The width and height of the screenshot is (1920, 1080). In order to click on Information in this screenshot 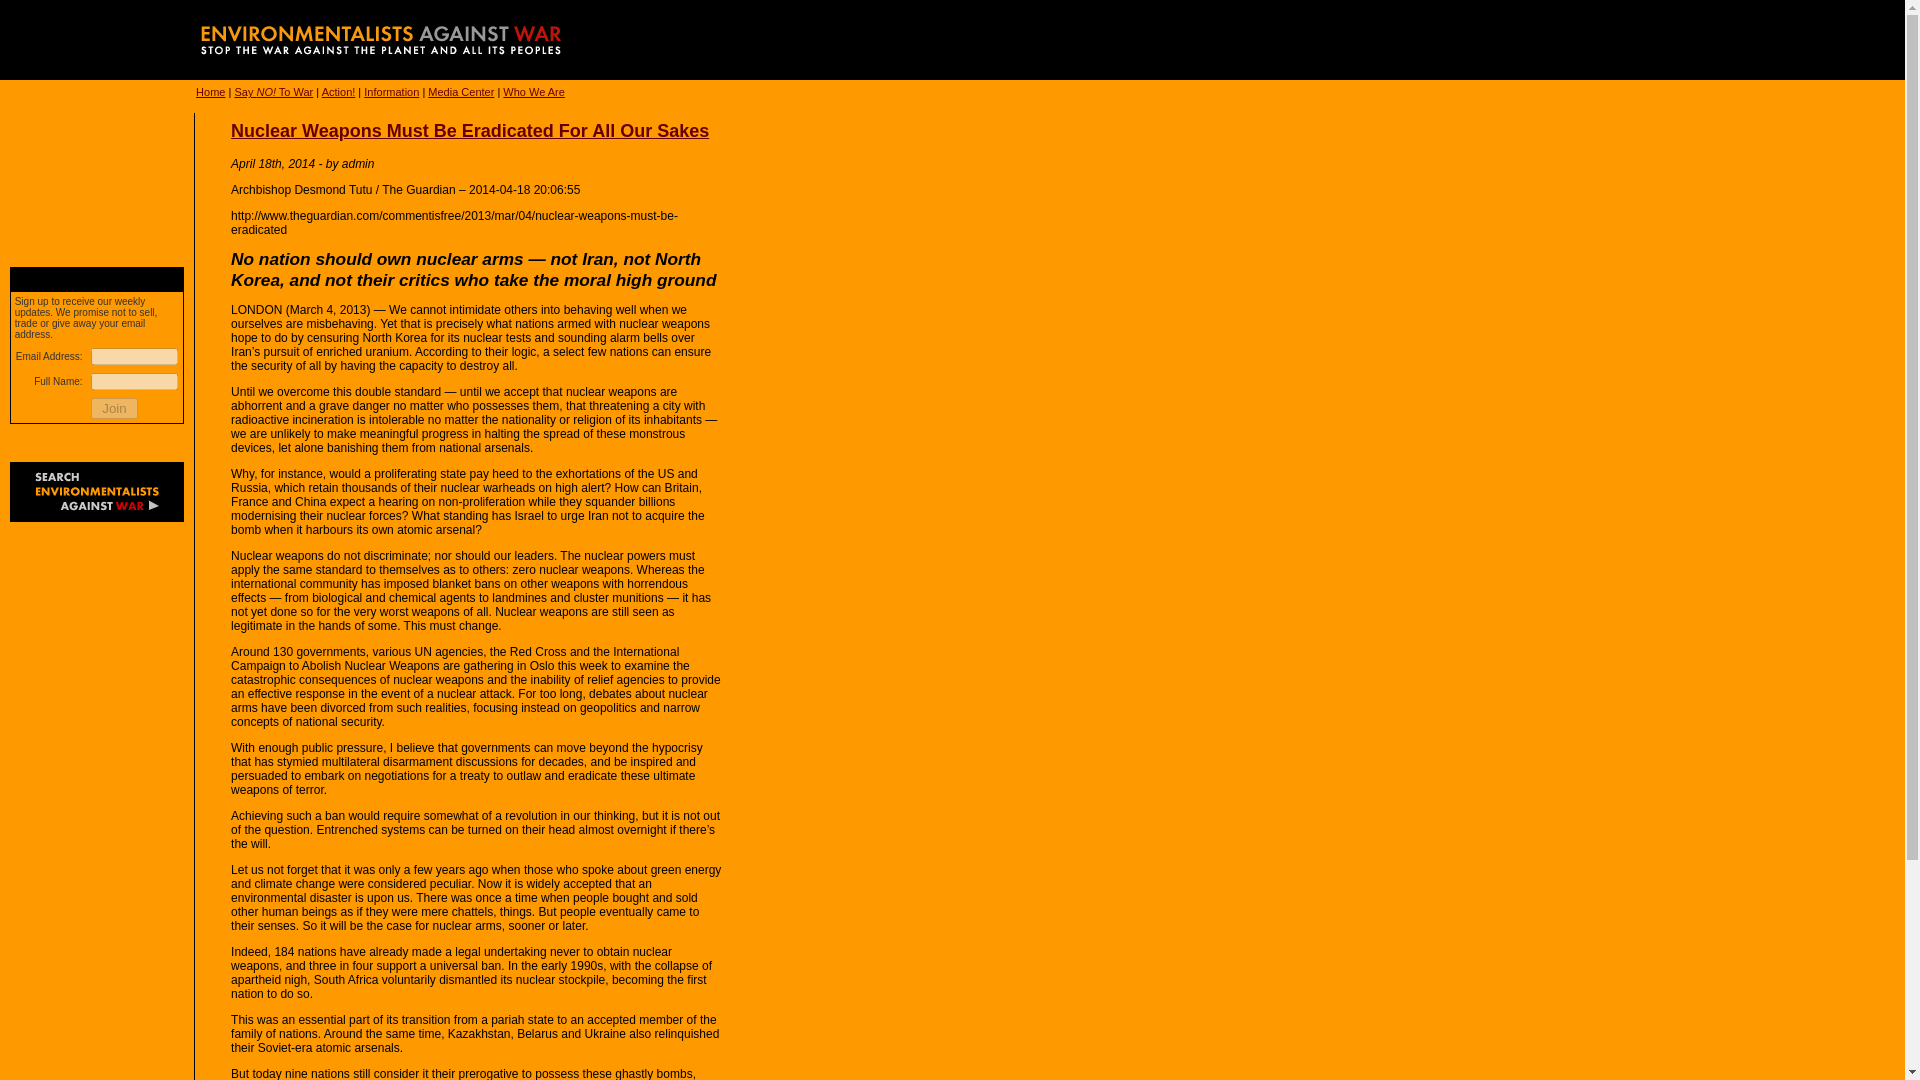, I will do `click(391, 92)`.